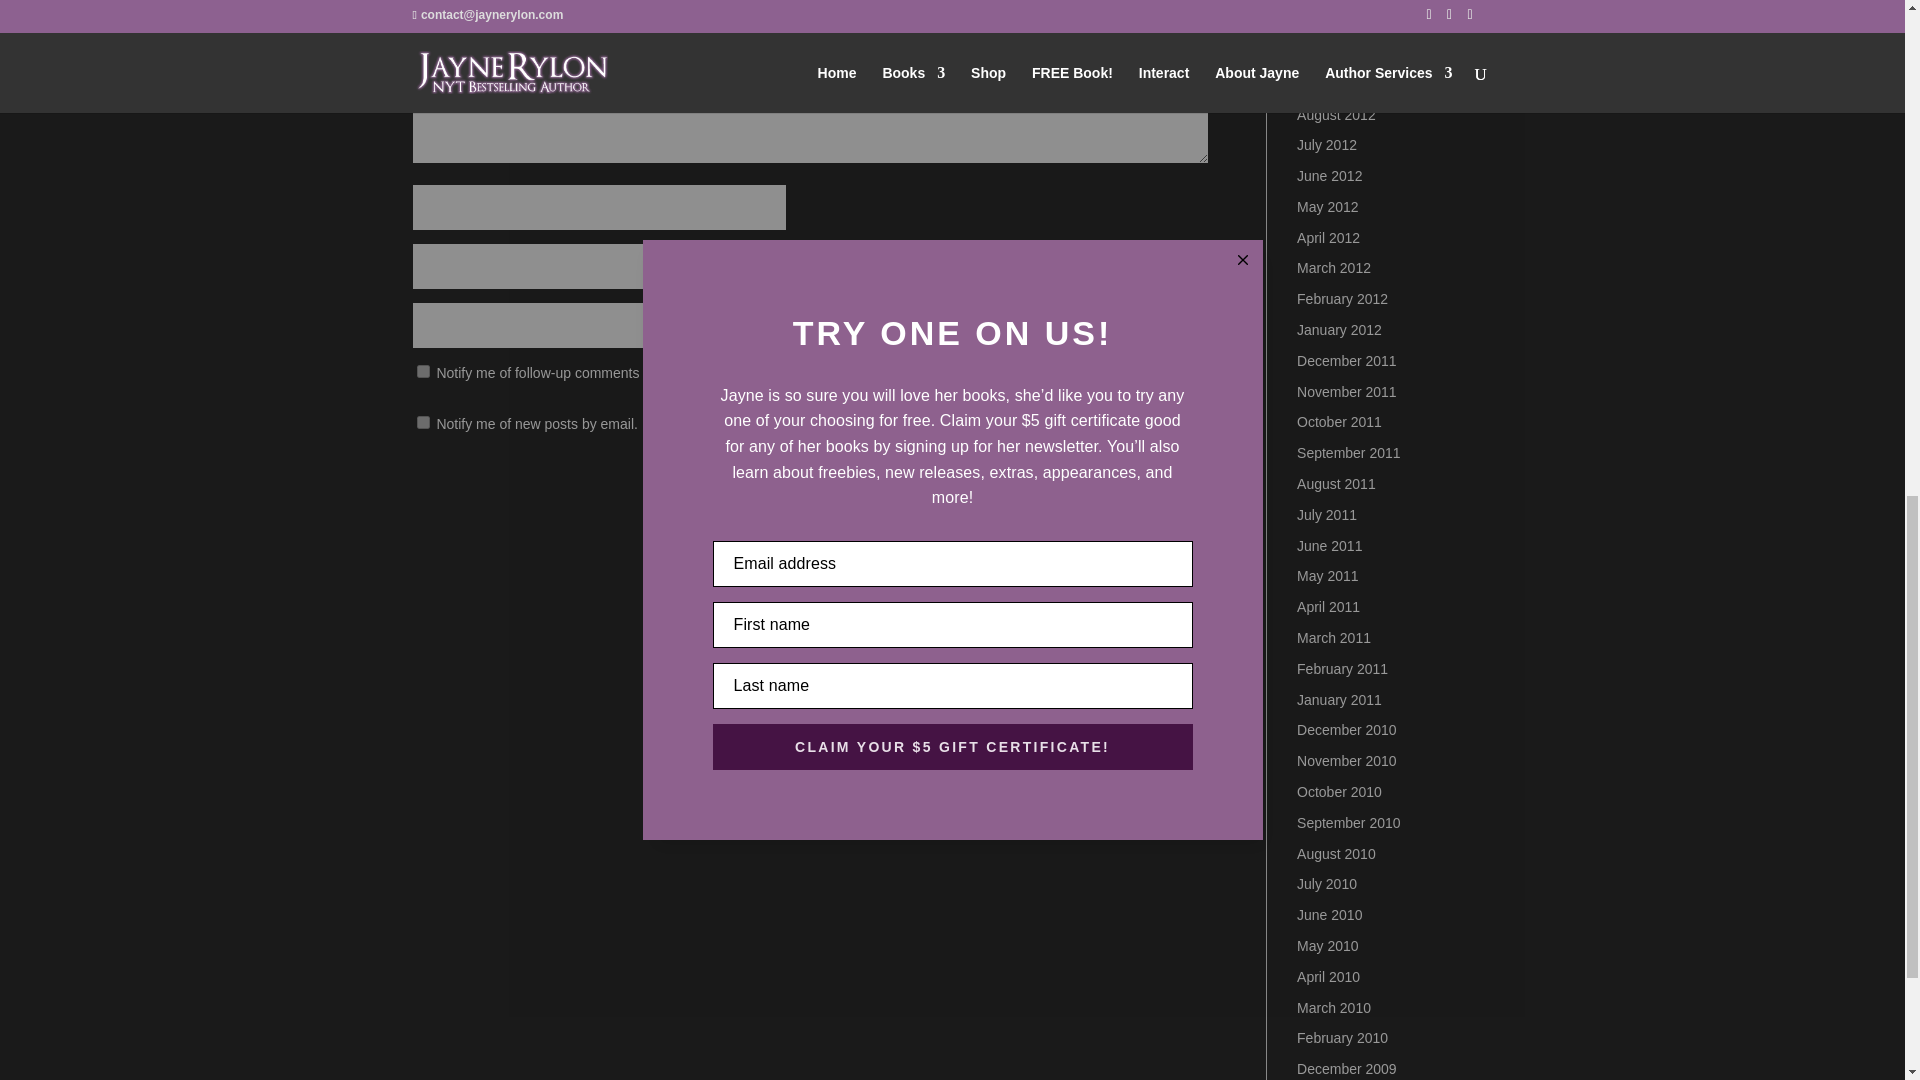 This screenshot has height=1080, width=1920. Describe the element at coordinates (422, 372) in the screenshot. I see `subscribe` at that location.